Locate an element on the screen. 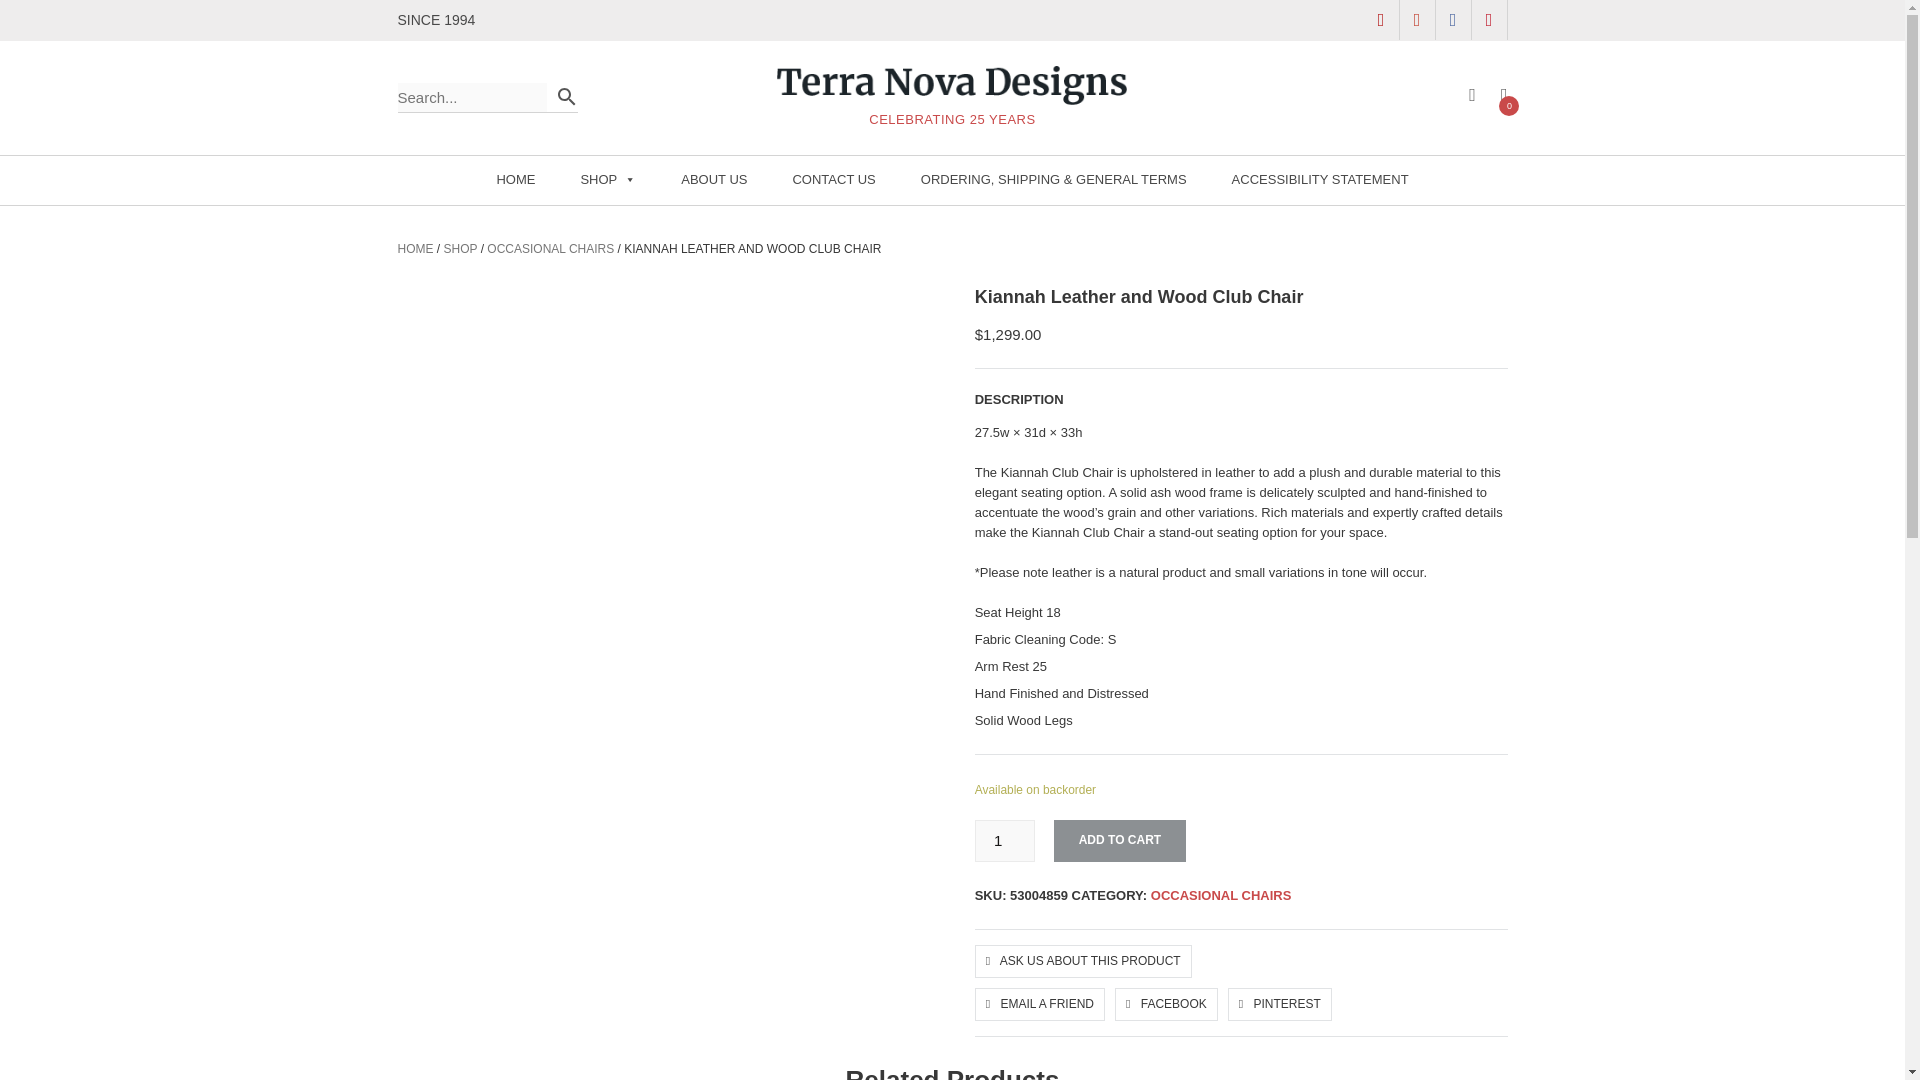  CONTACT US is located at coordinates (833, 180).